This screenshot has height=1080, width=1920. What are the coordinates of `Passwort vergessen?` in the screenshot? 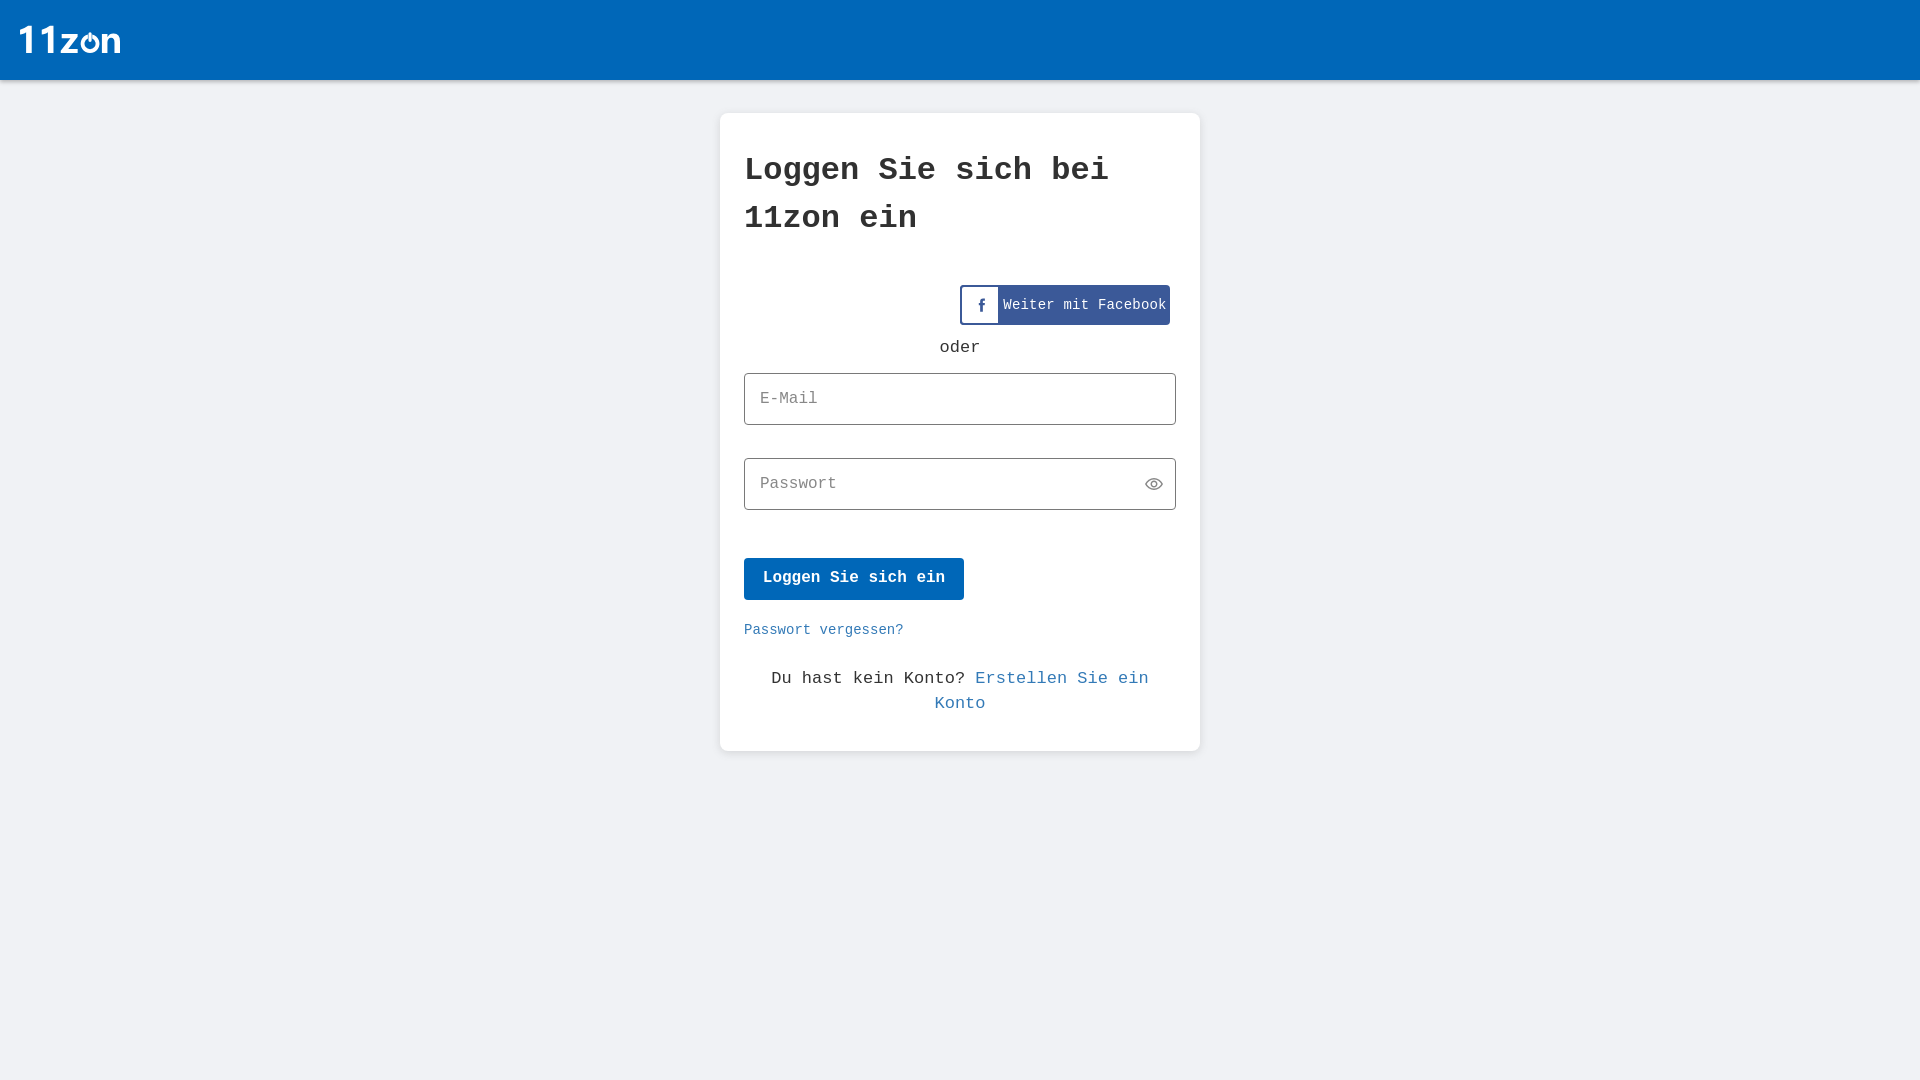 It's located at (824, 630).